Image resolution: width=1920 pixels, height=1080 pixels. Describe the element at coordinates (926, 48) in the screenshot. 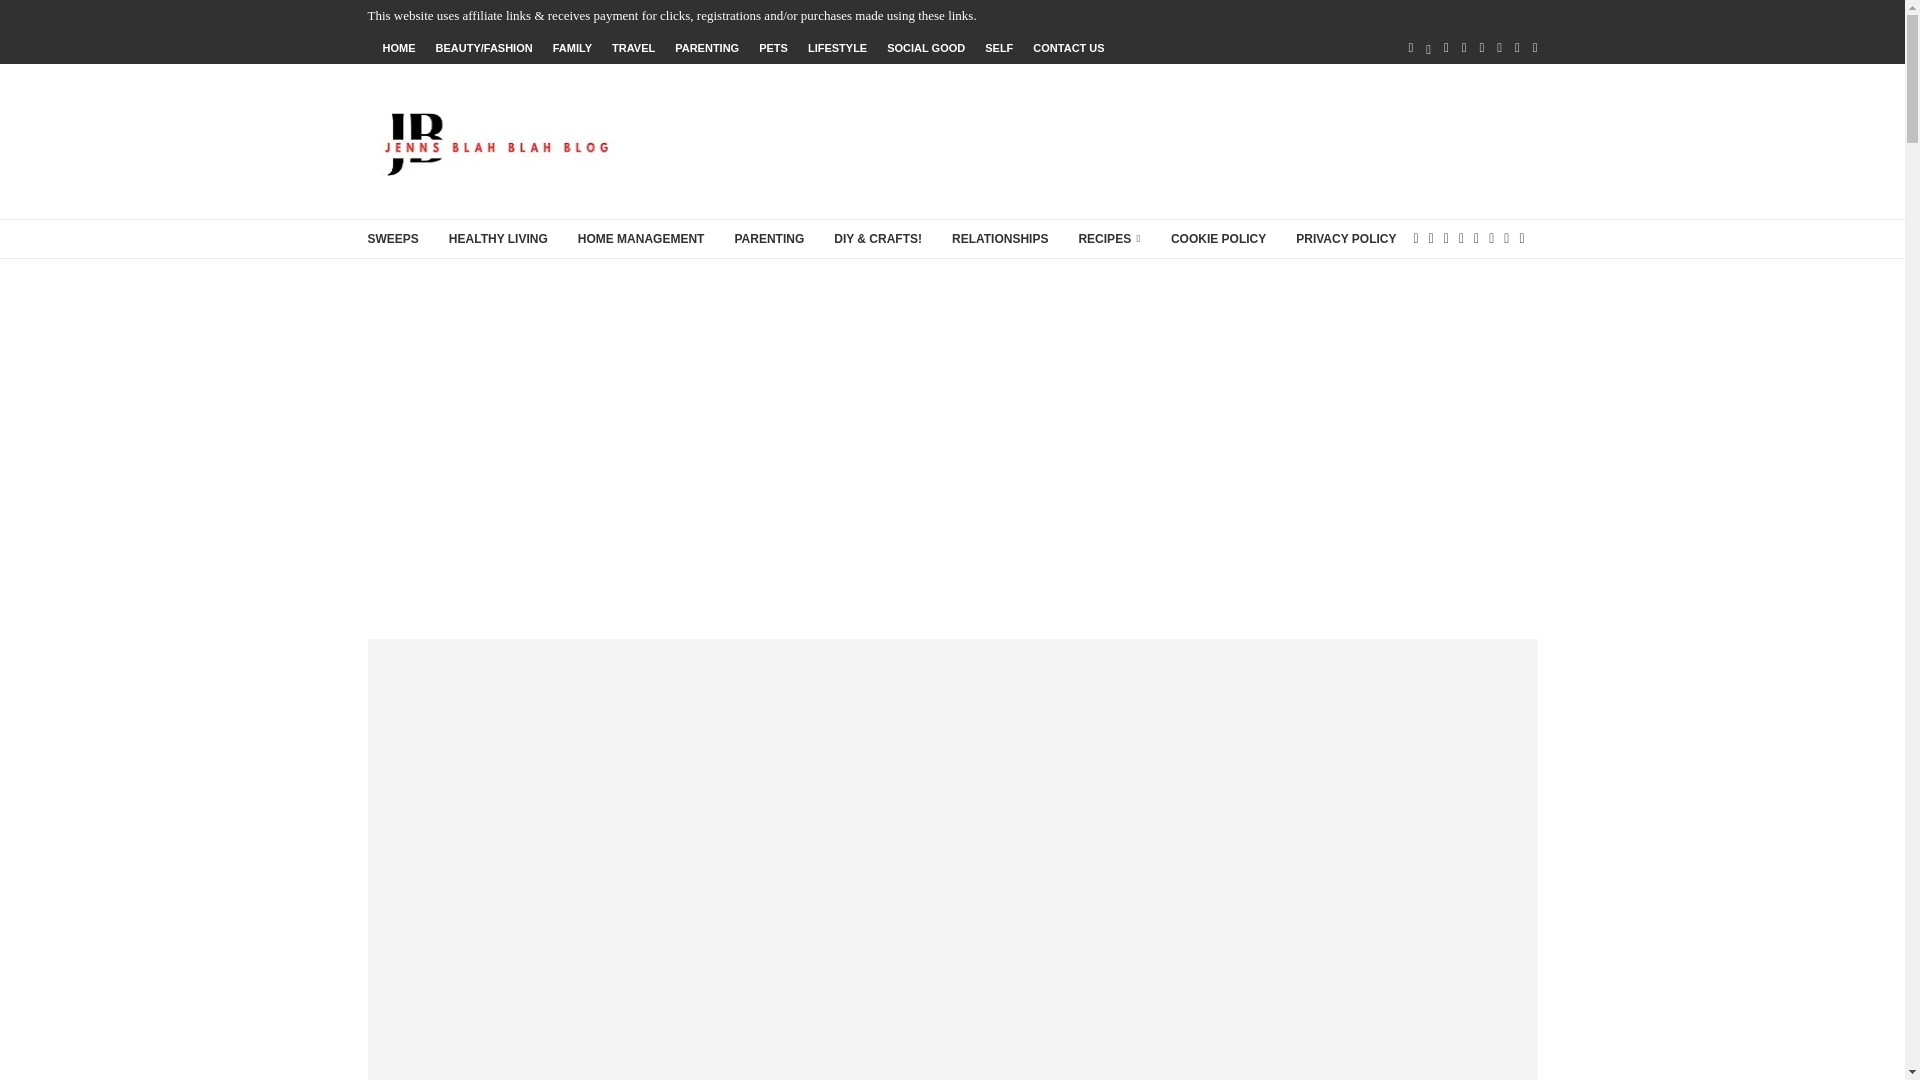

I see `SOCIAL GOOD` at that location.